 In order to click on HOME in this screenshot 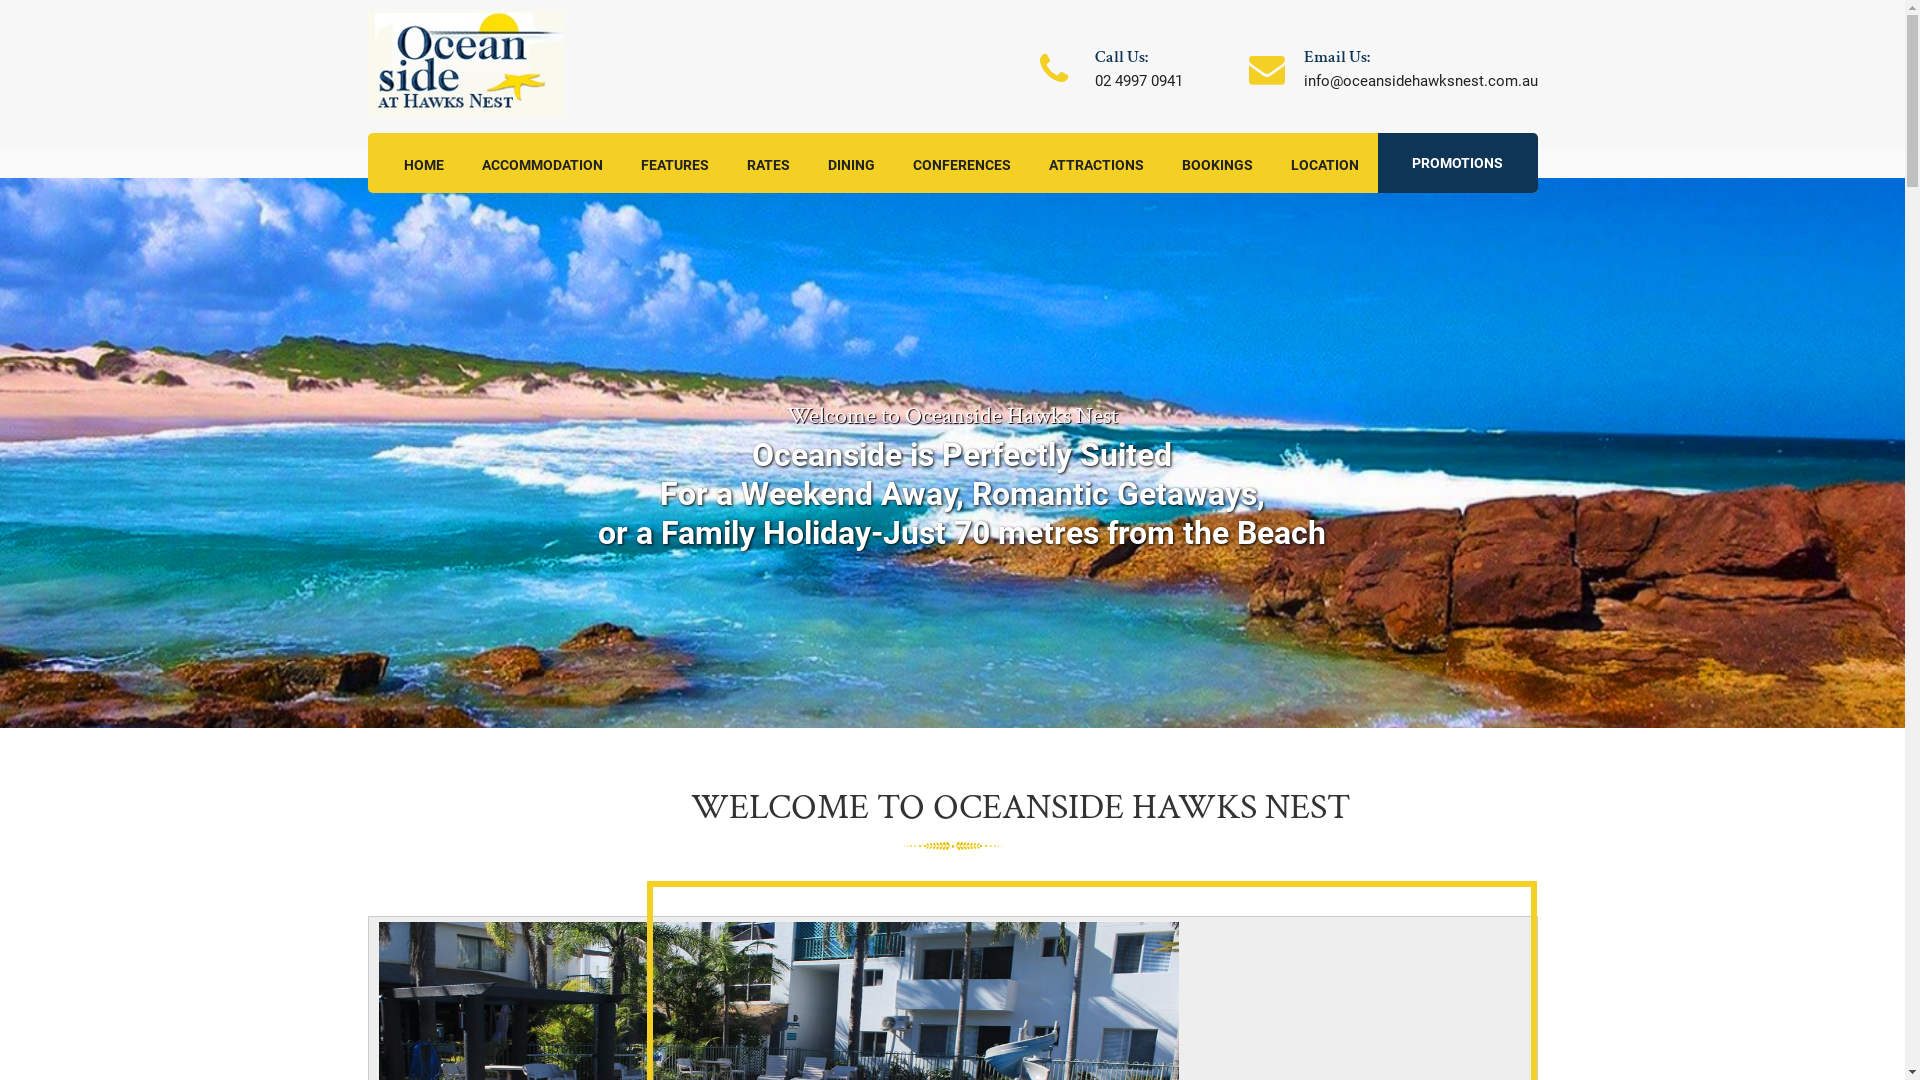, I will do `click(424, 163)`.